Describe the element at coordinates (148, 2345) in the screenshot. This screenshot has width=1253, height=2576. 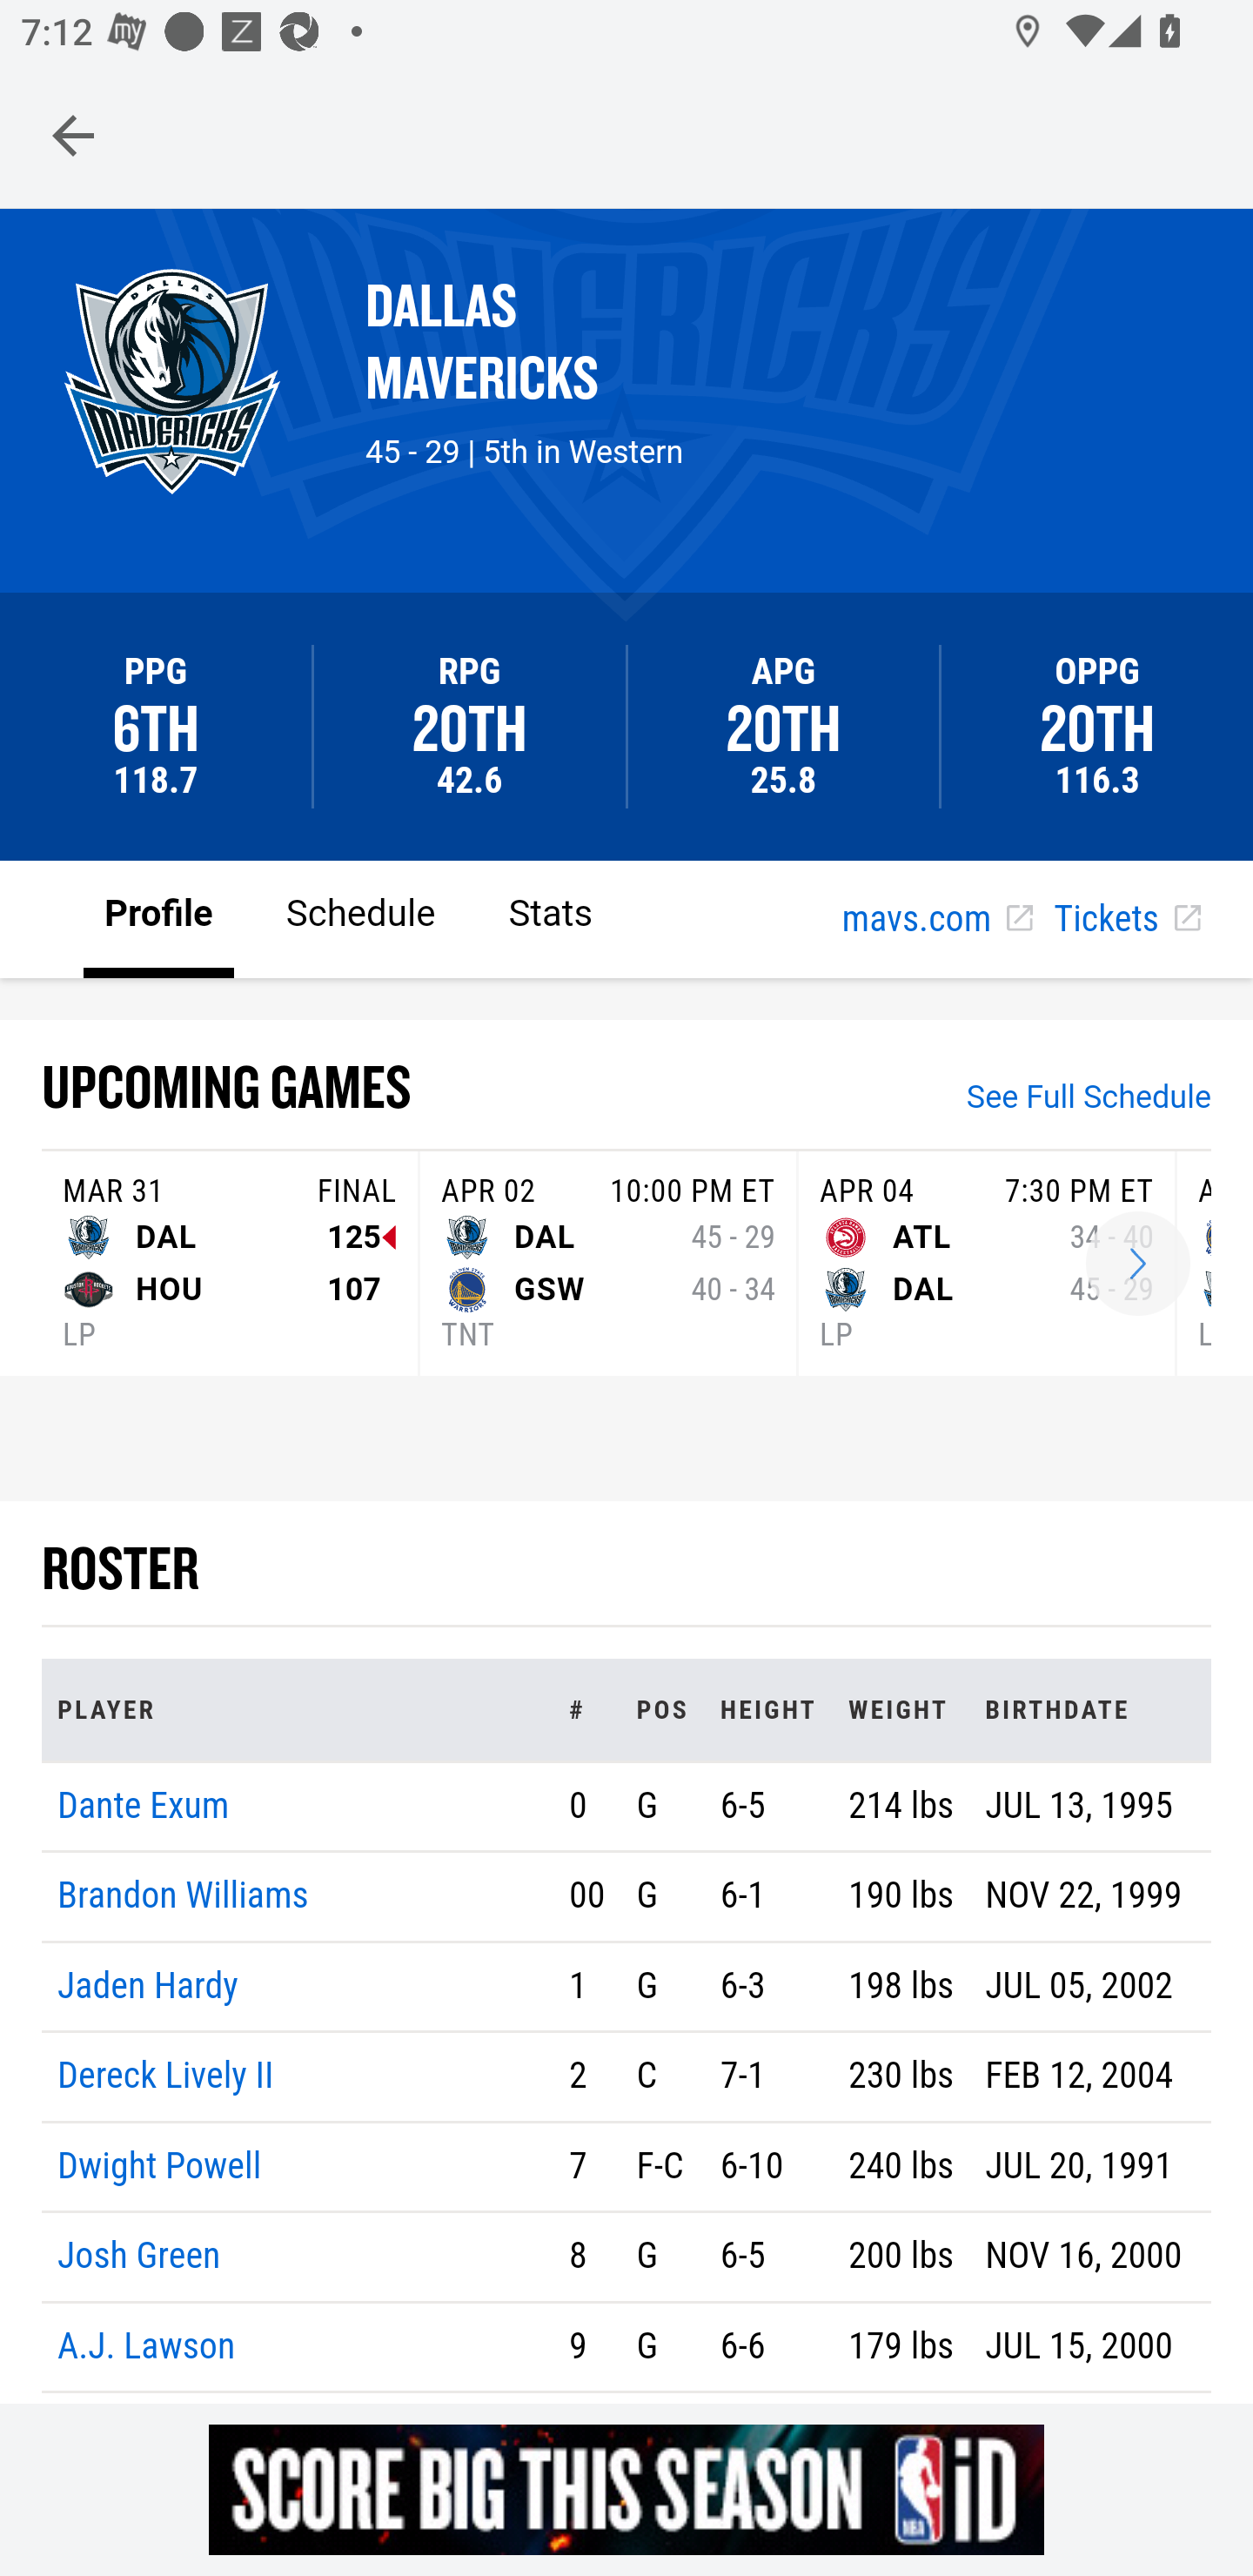
I see `A.J. Lawson` at that location.